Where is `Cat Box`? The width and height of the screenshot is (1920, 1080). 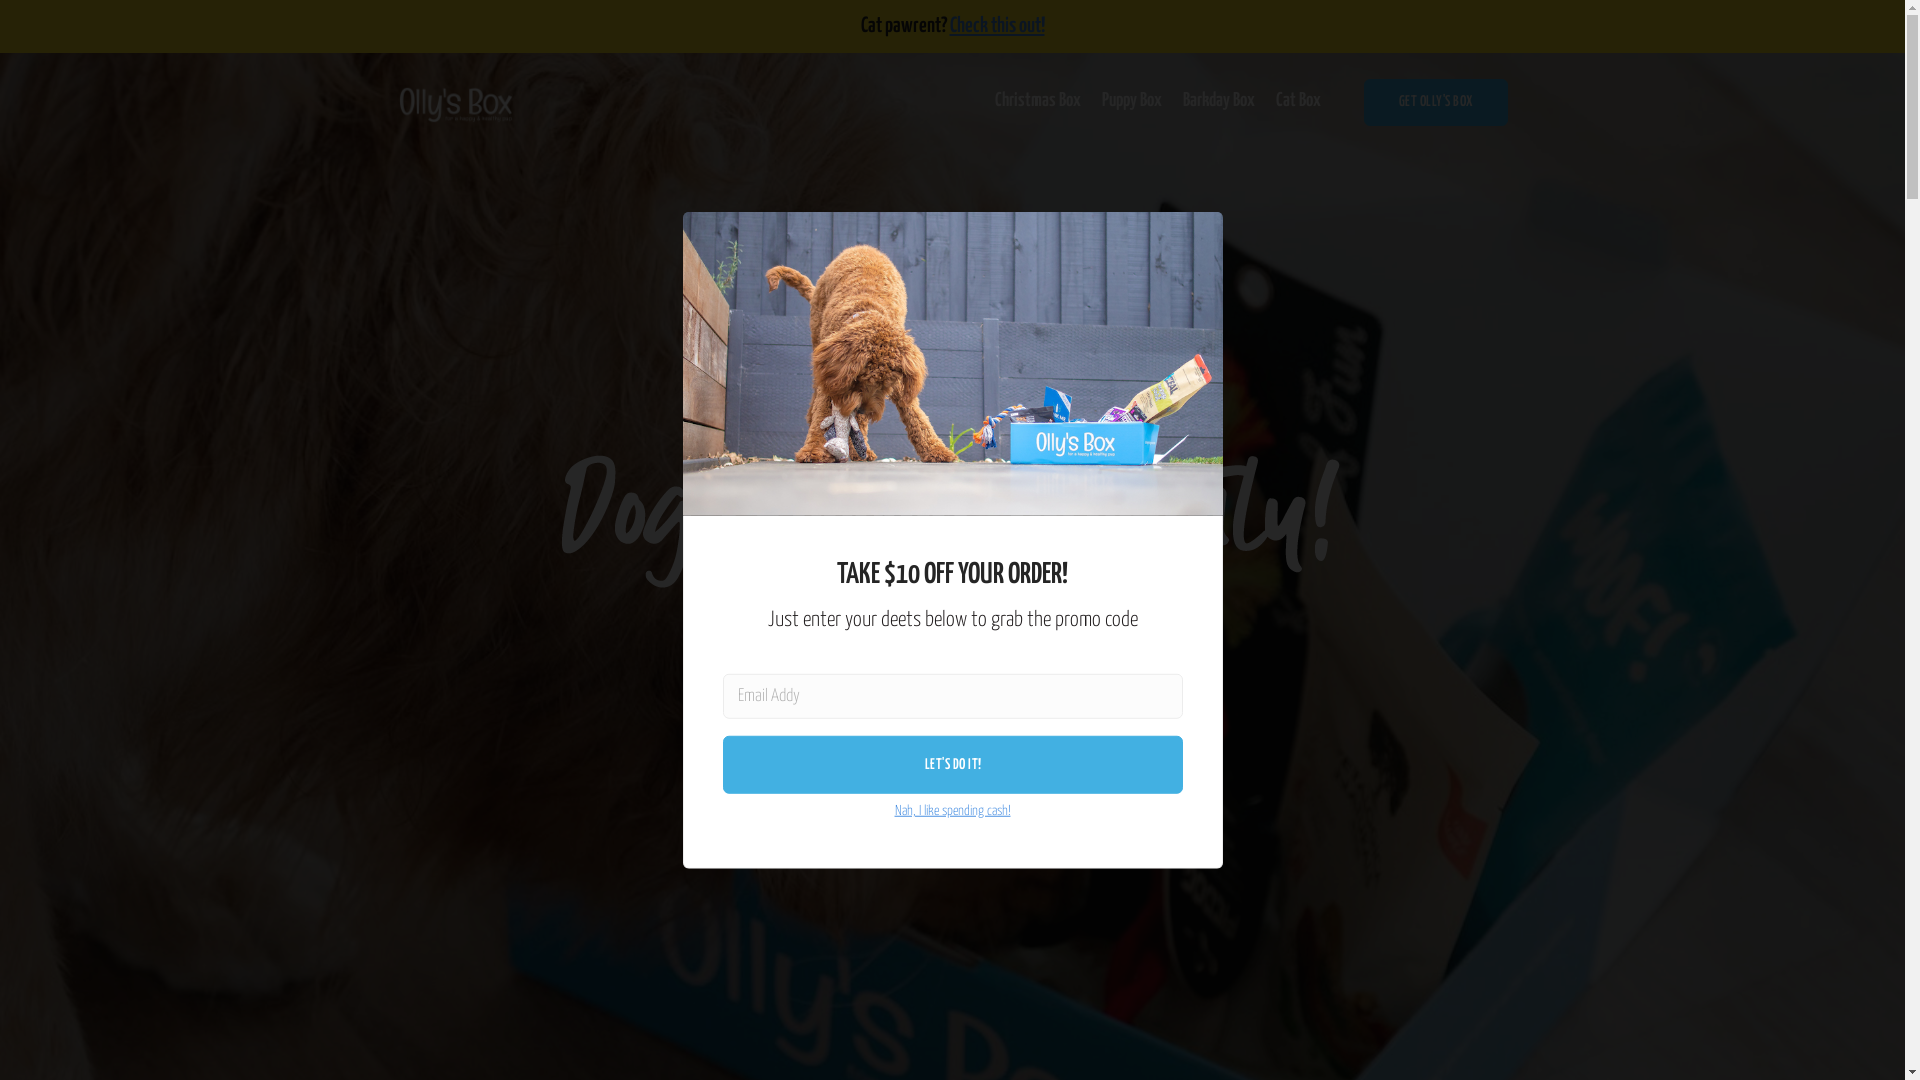 Cat Box is located at coordinates (1298, 100).